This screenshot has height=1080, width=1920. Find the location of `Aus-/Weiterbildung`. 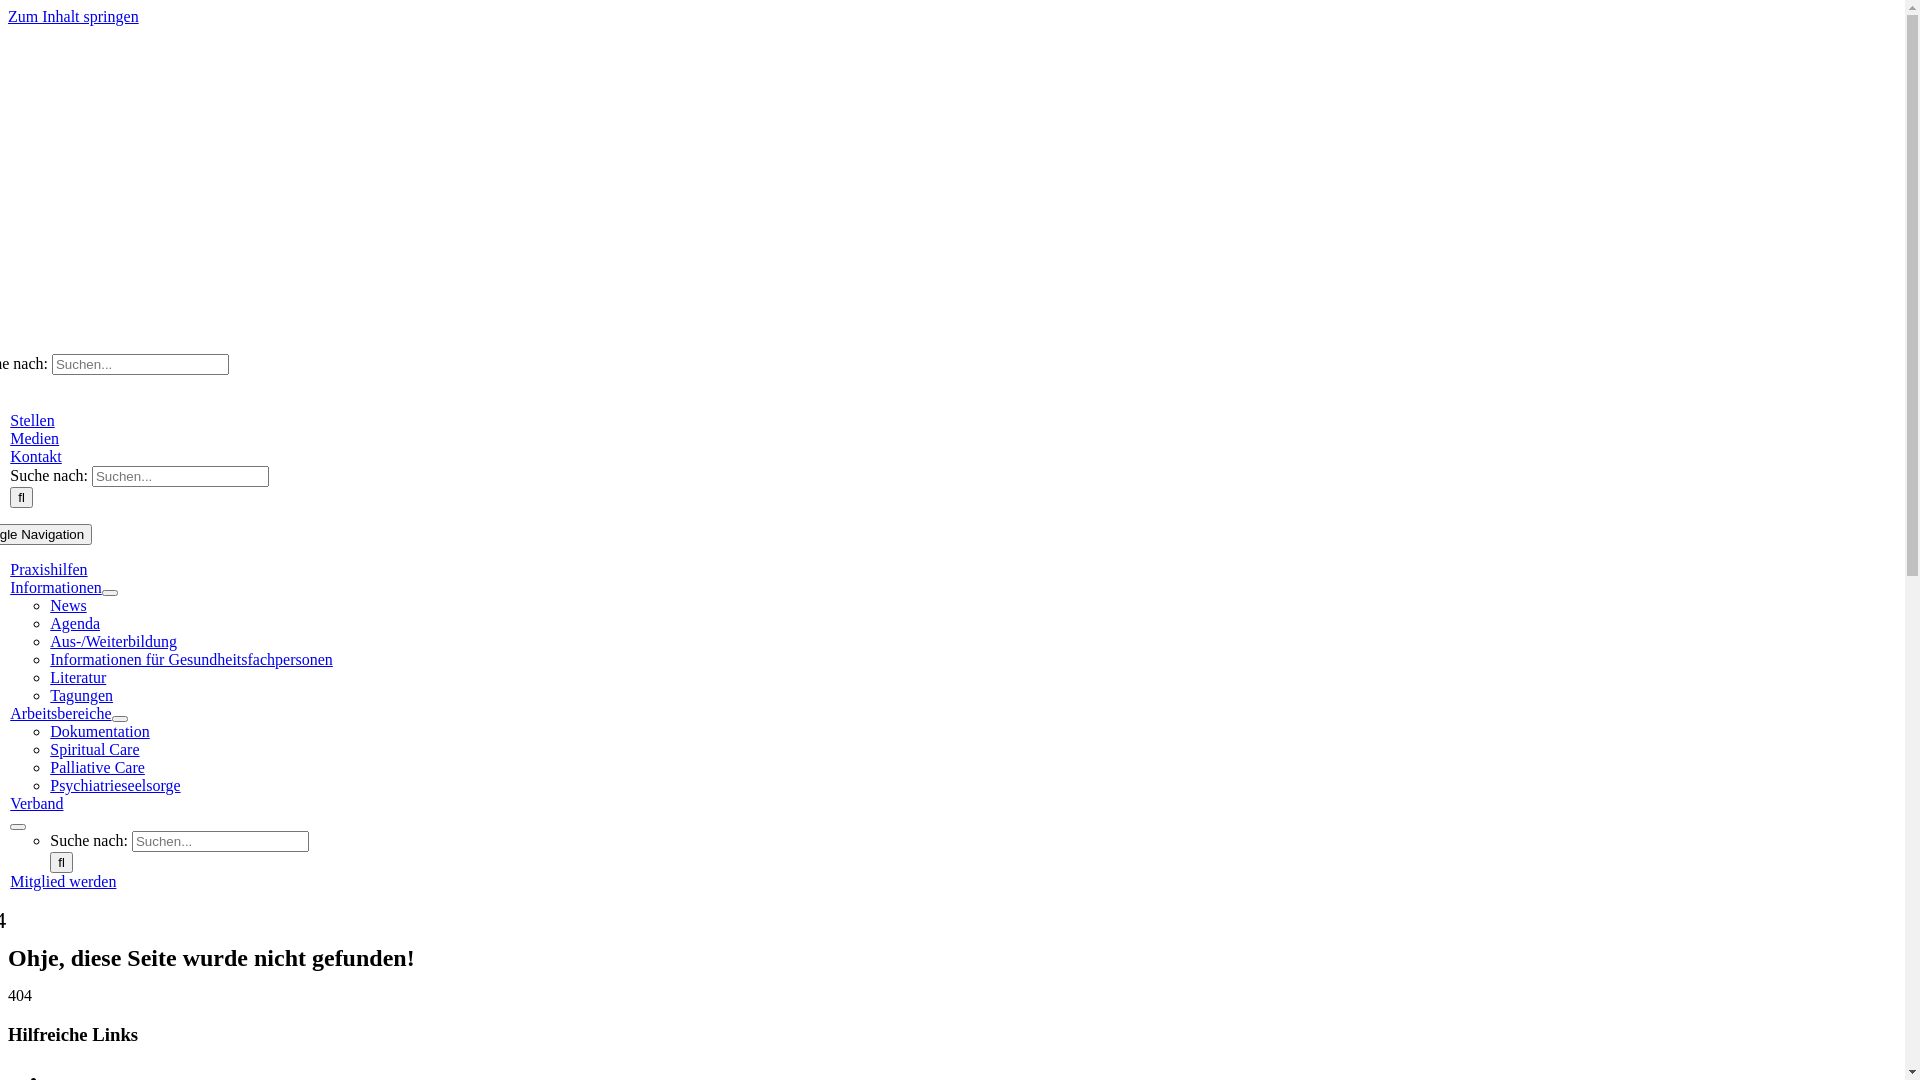

Aus-/Weiterbildung is located at coordinates (114, 642).